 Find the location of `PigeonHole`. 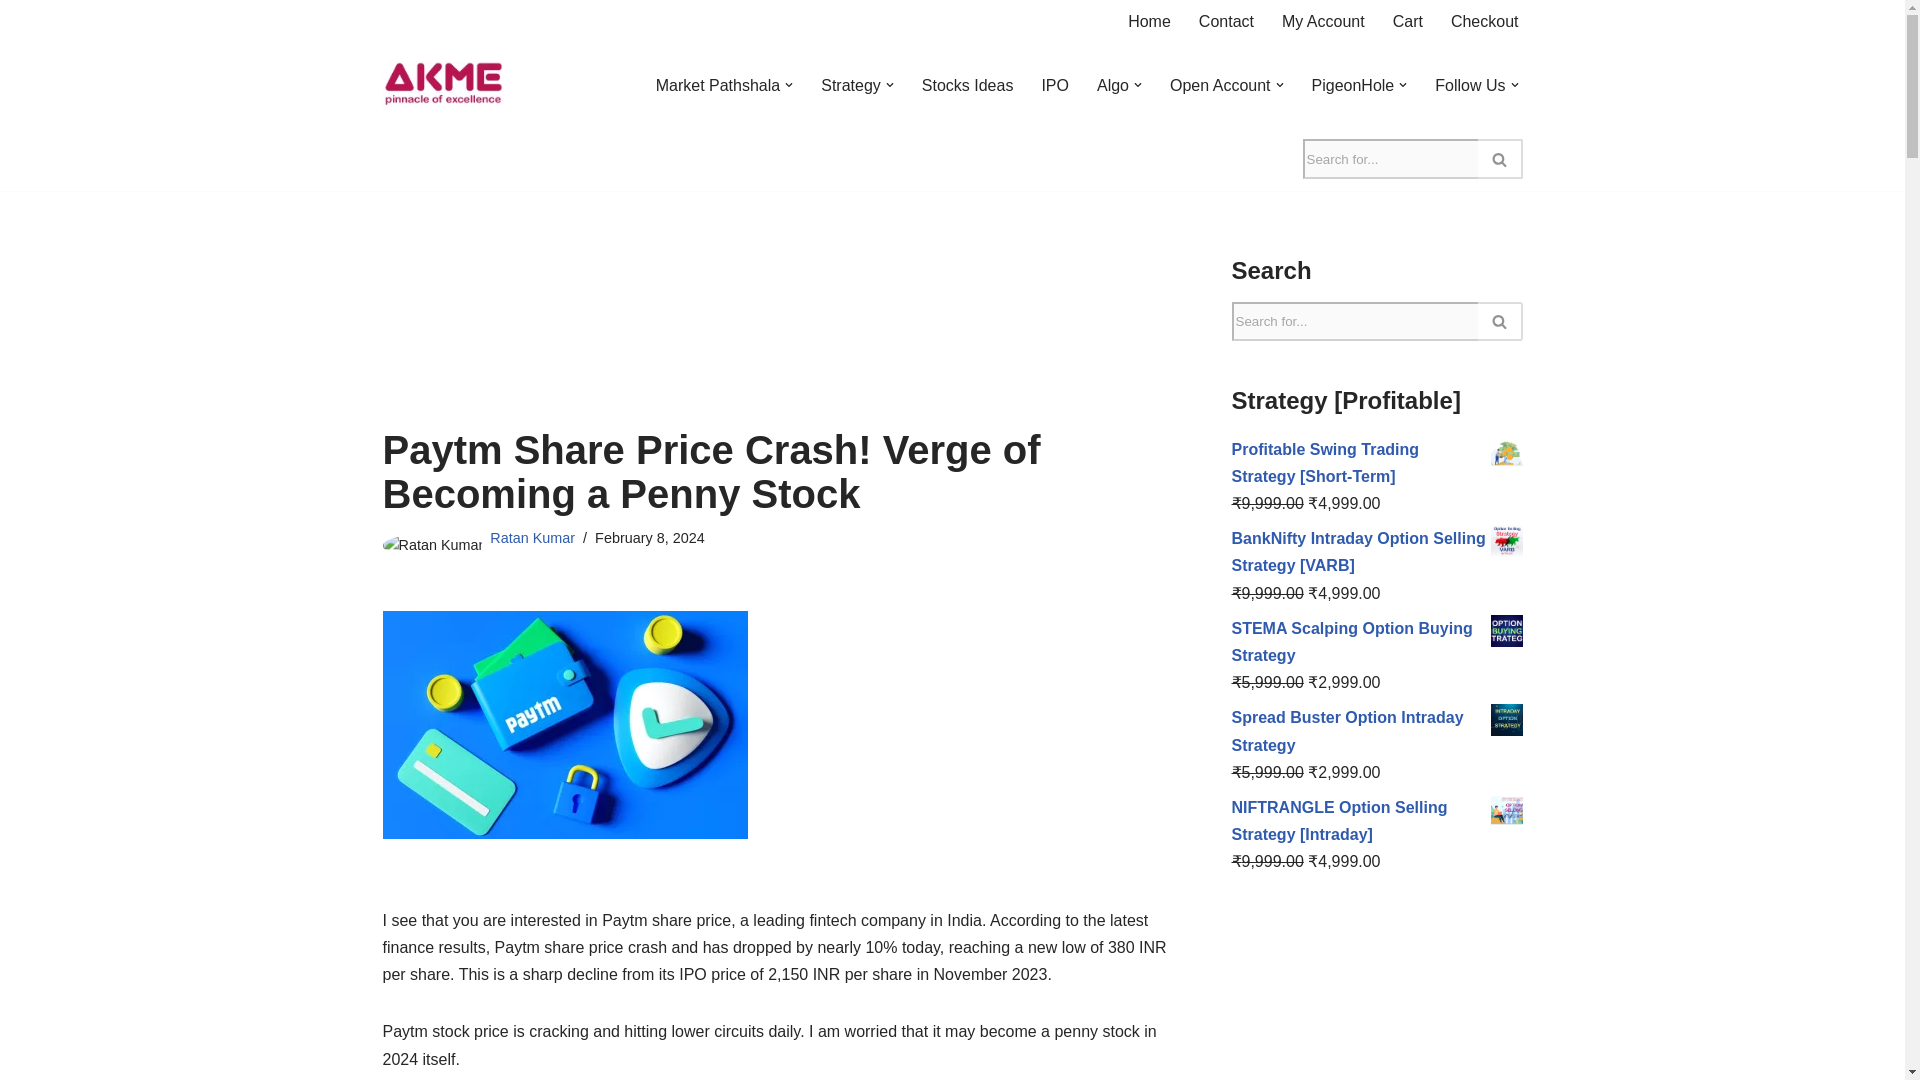

PigeonHole is located at coordinates (1353, 86).